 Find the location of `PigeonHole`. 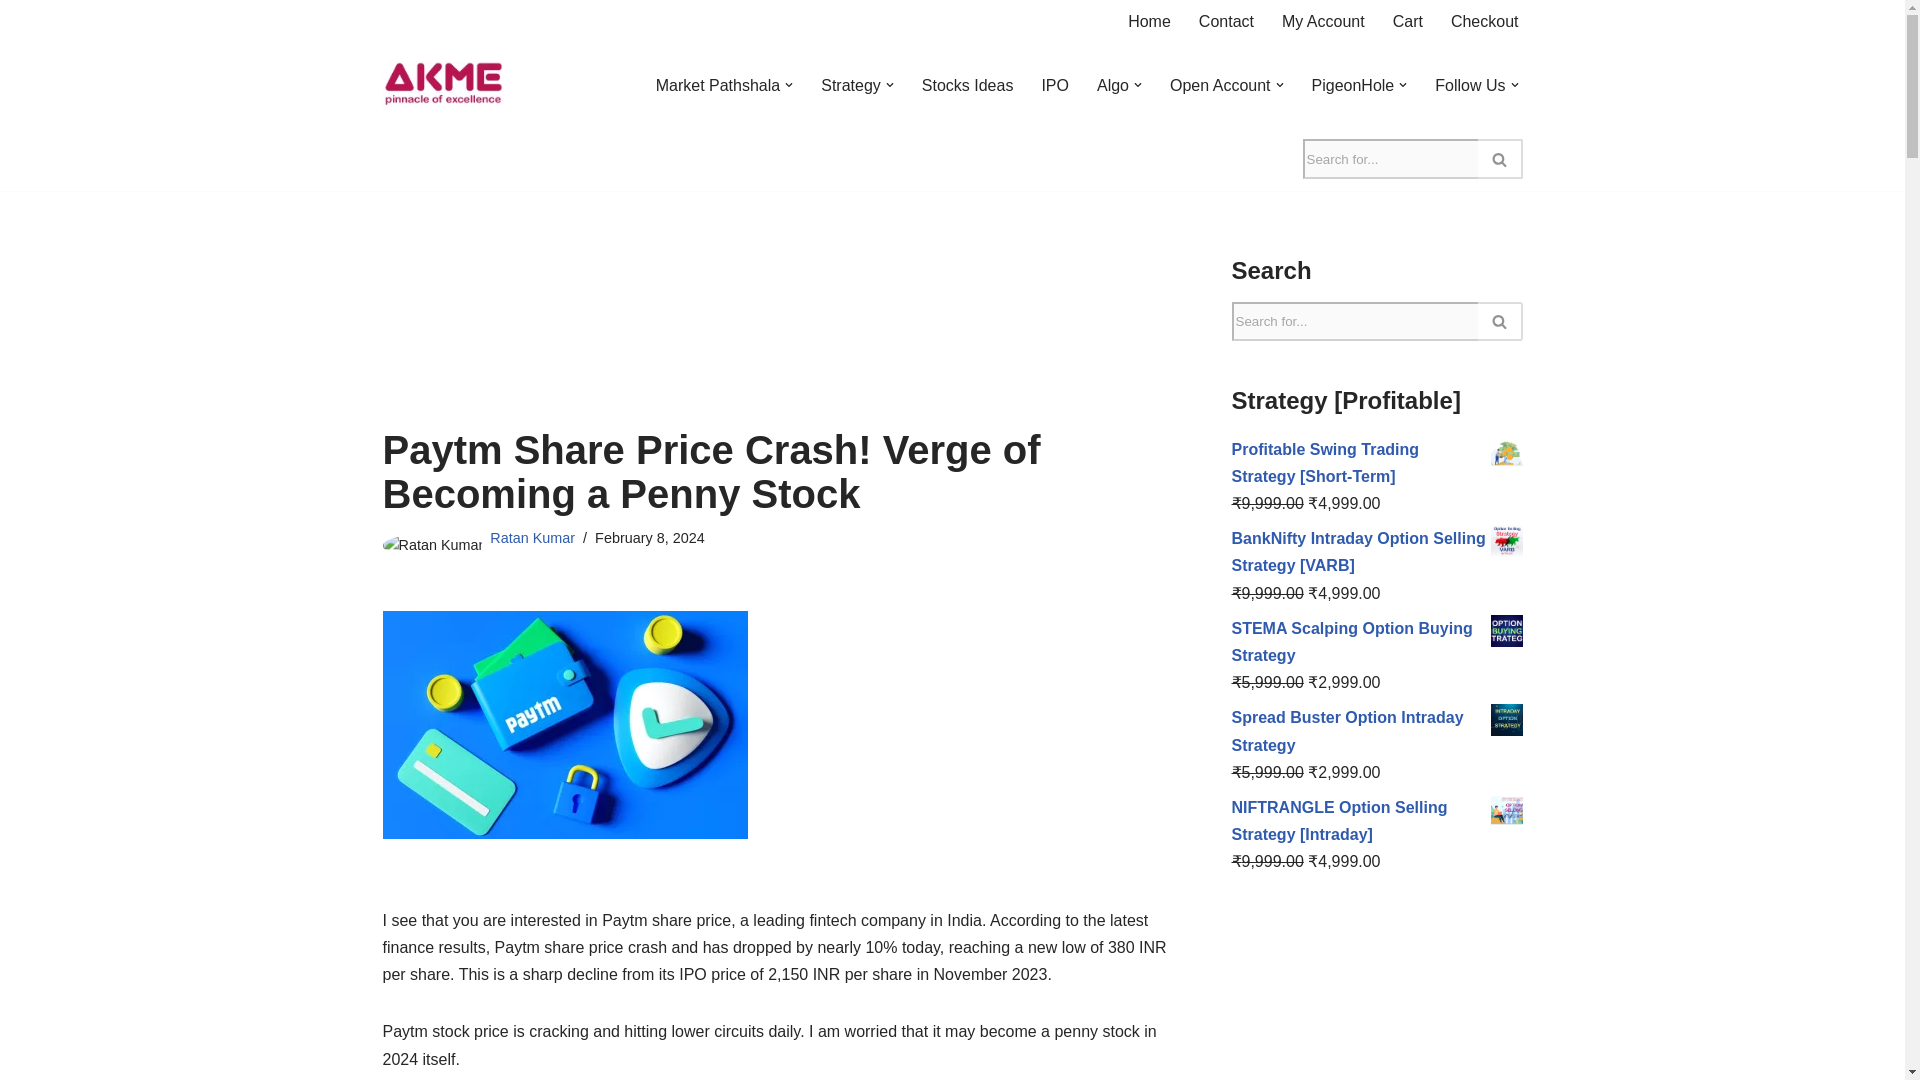

PigeonHole is located at coordinates (1353, 86).